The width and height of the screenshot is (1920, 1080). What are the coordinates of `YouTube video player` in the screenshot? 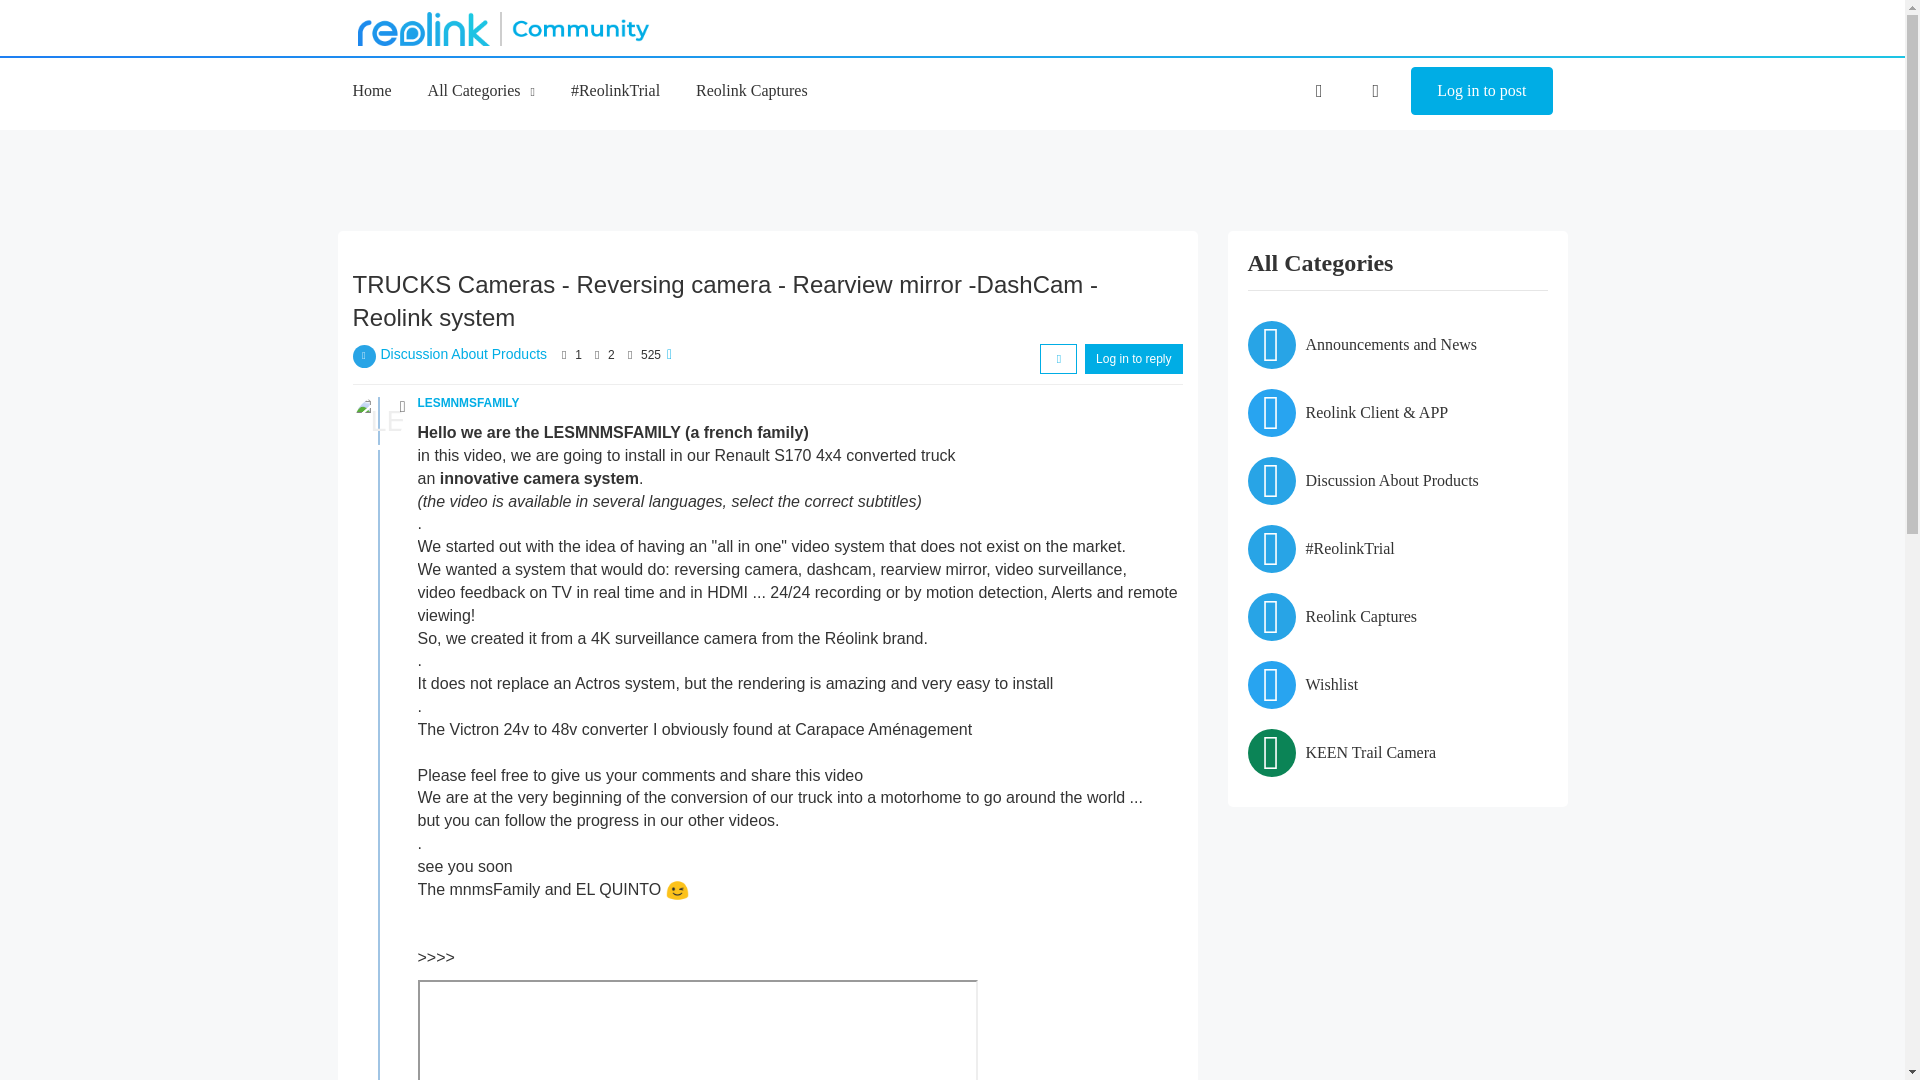 It's located at (698, 1030).